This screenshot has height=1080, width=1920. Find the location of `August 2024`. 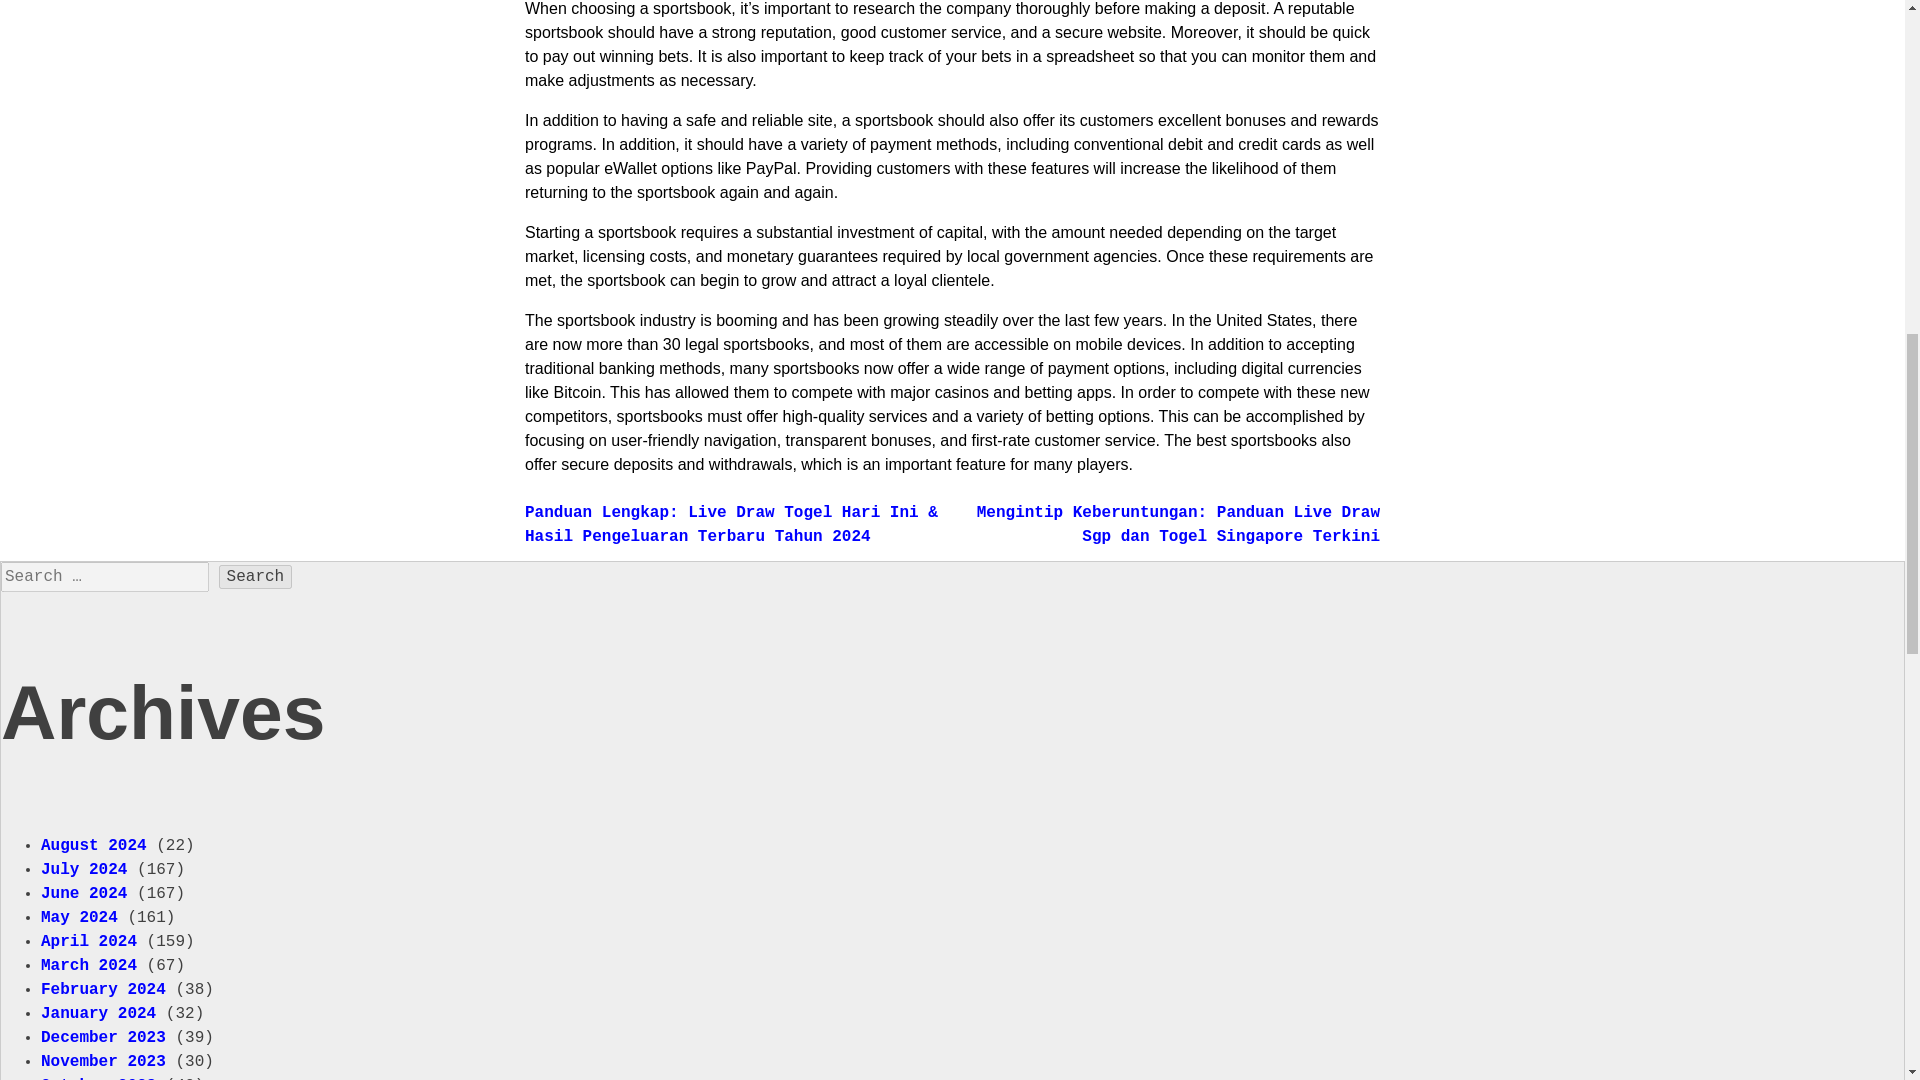

August 2024 is located at coordinates (94, 846).